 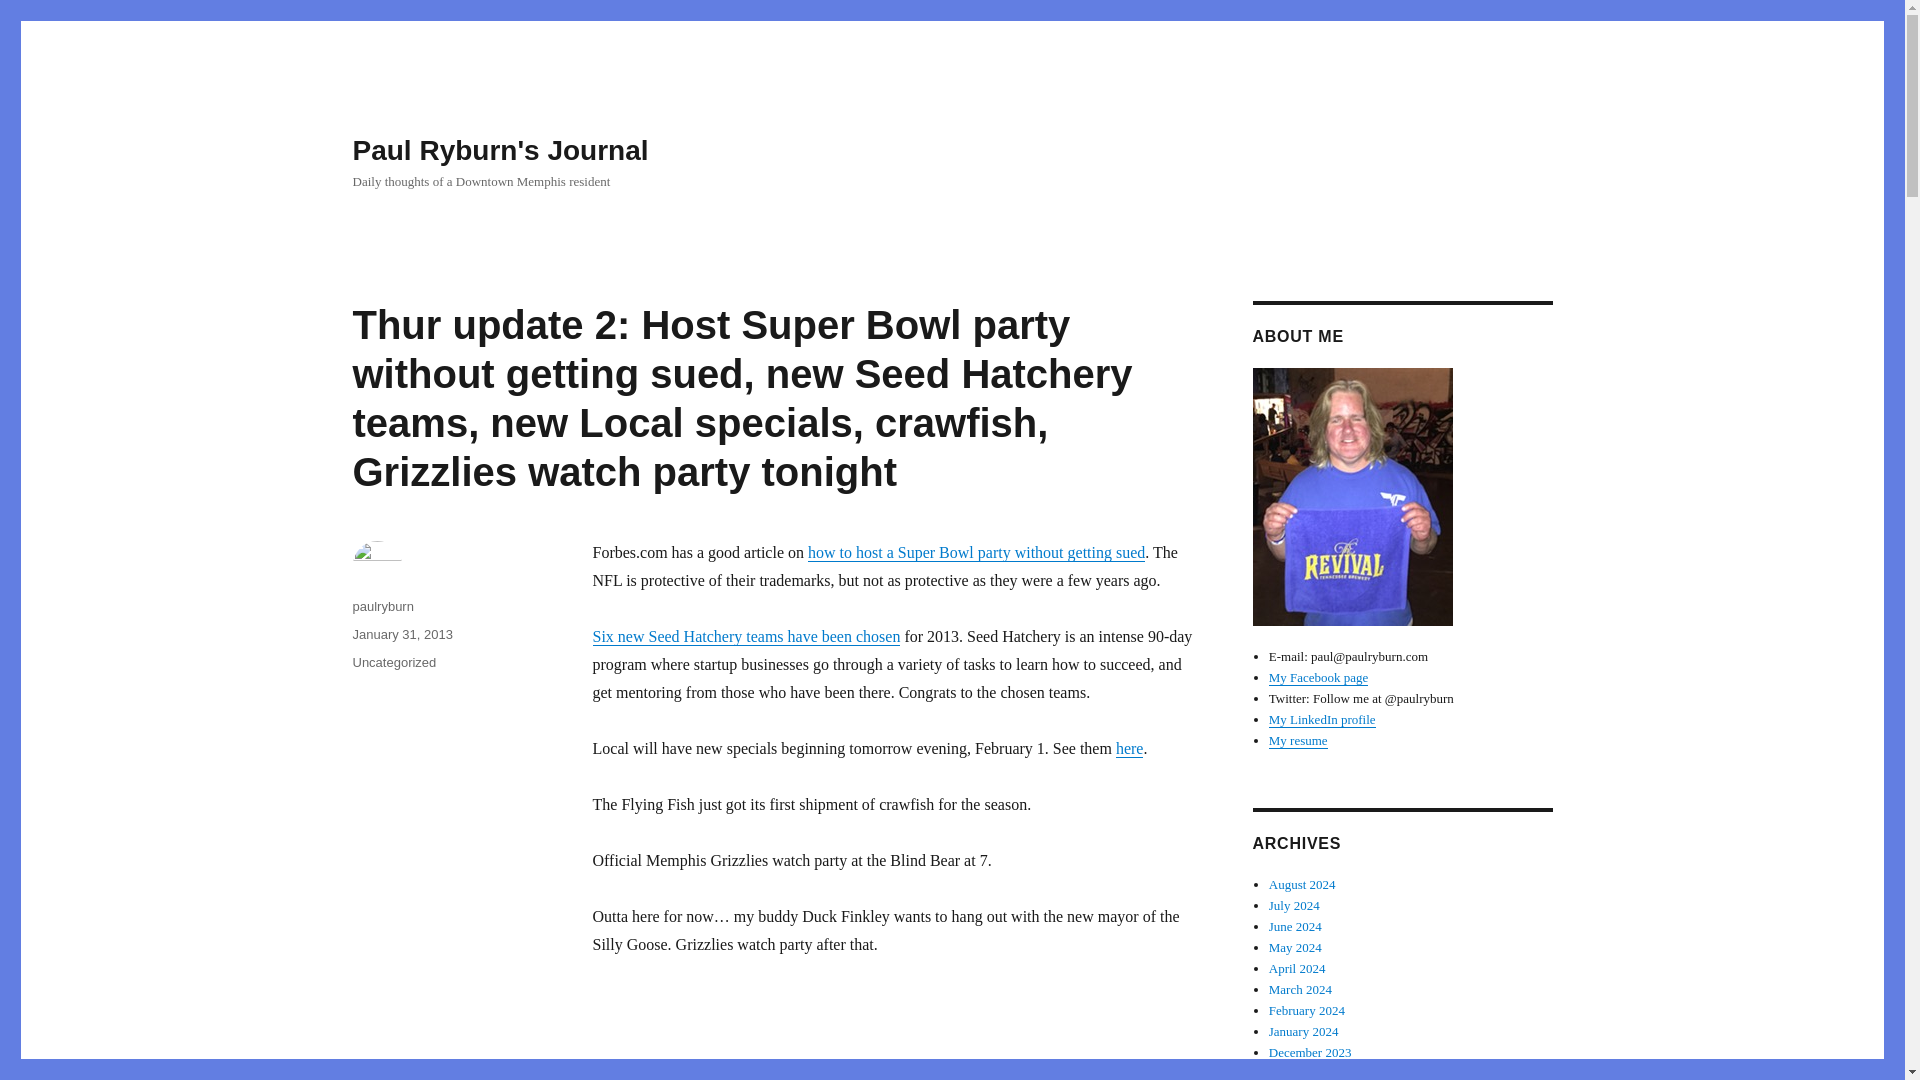 What do you see at coordinates (1130, 748) in the screenshot?
I see `here` at bounding box center [1130, 748].